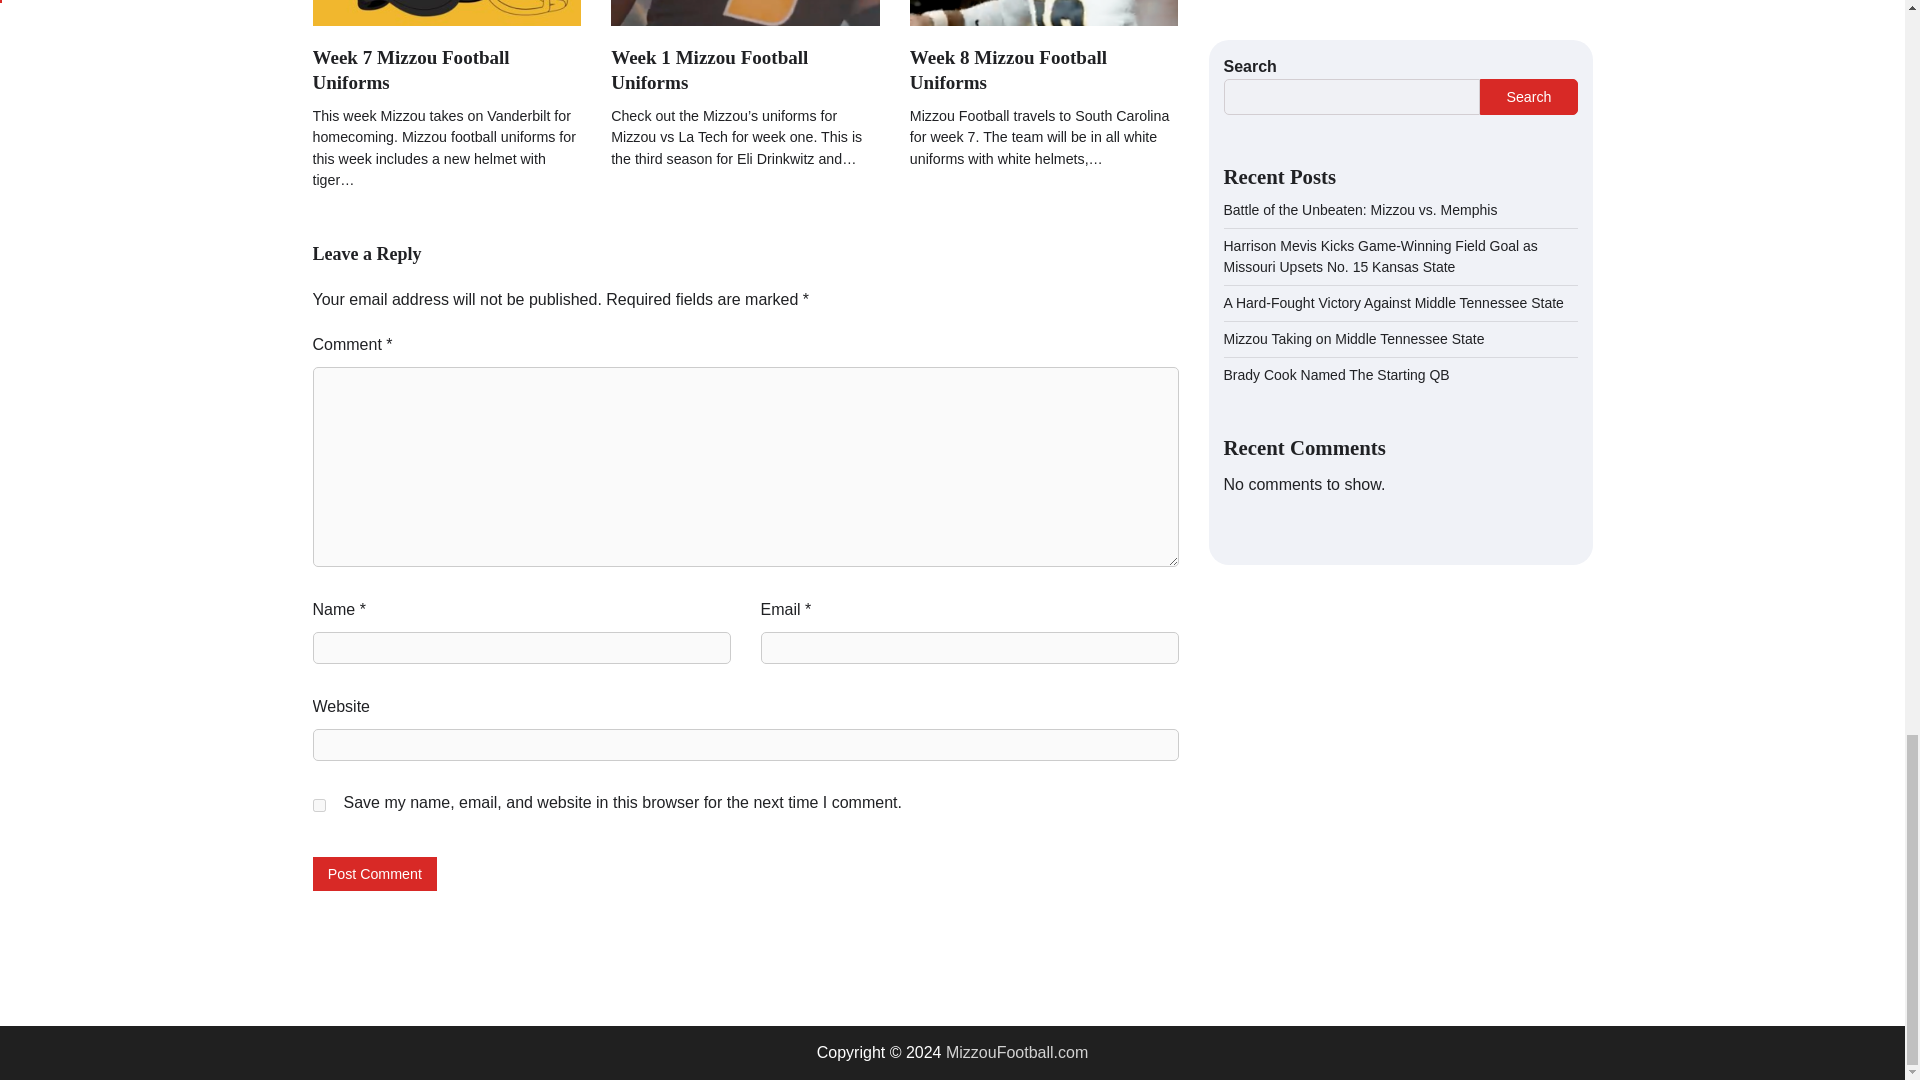 This screenshot has height=1080, width=1920. I want to click on Week 8 Mizzou Football Uniforms, so click(1008, 70).